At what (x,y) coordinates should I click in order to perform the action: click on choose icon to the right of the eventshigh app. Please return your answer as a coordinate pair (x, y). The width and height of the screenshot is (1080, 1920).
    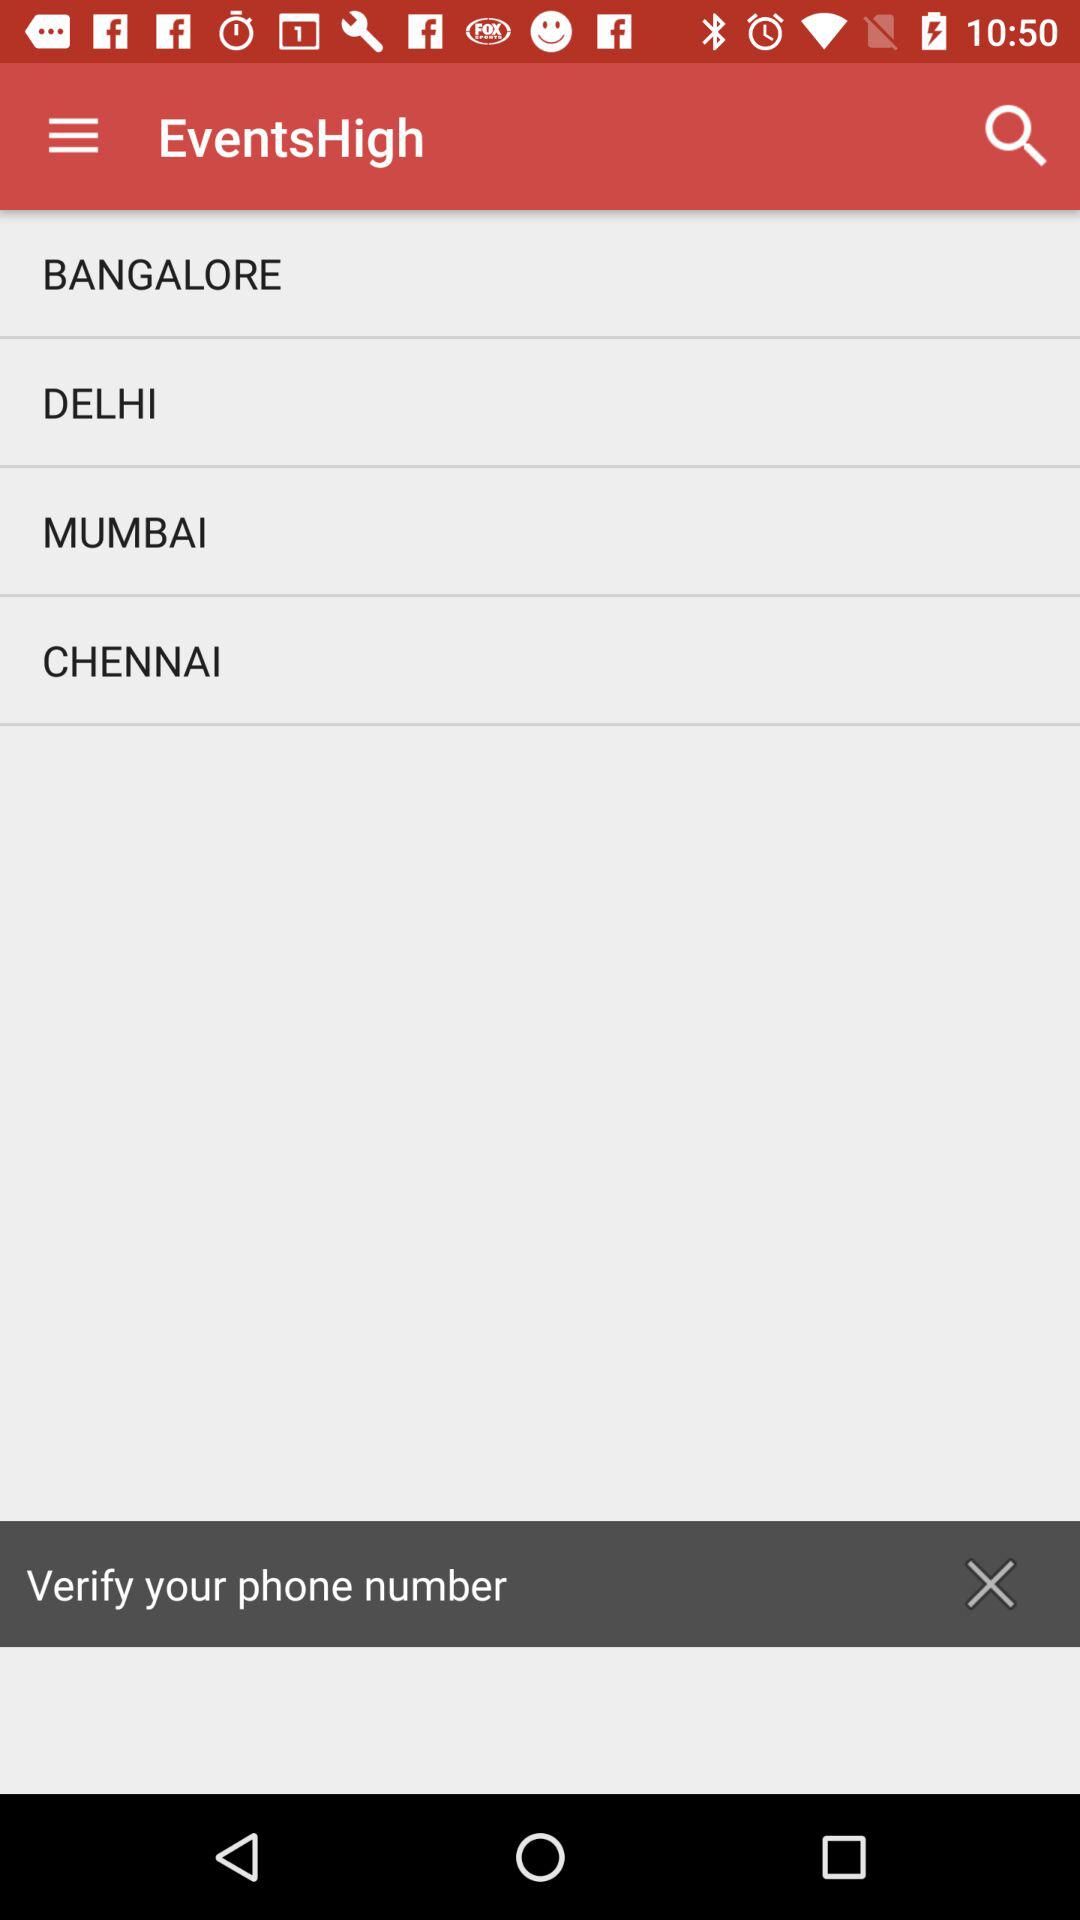
    Looking at the image, I should click on (1016, 136).